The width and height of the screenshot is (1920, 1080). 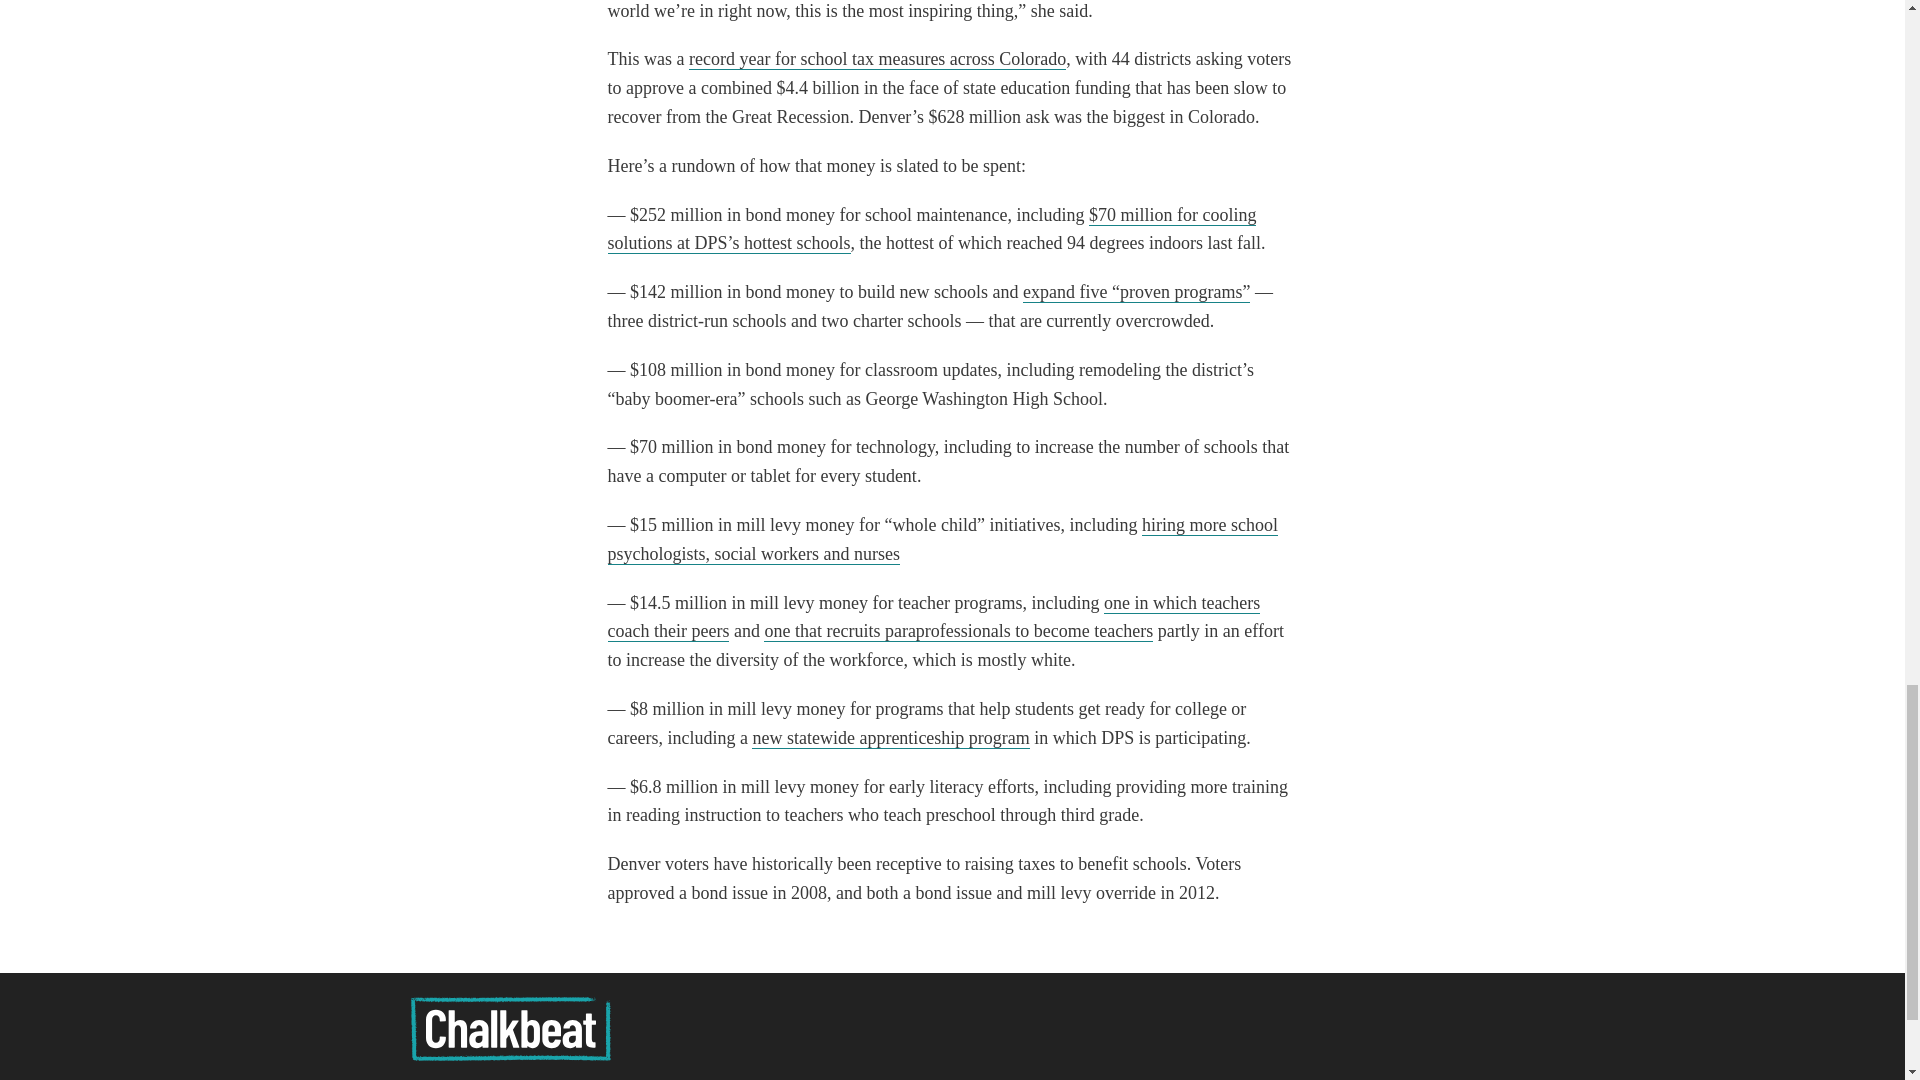 What do you see at coordinates (890, 738) in the screenshot?
I see `new statewide apprenticeship program` at bounding box center [890, 738].